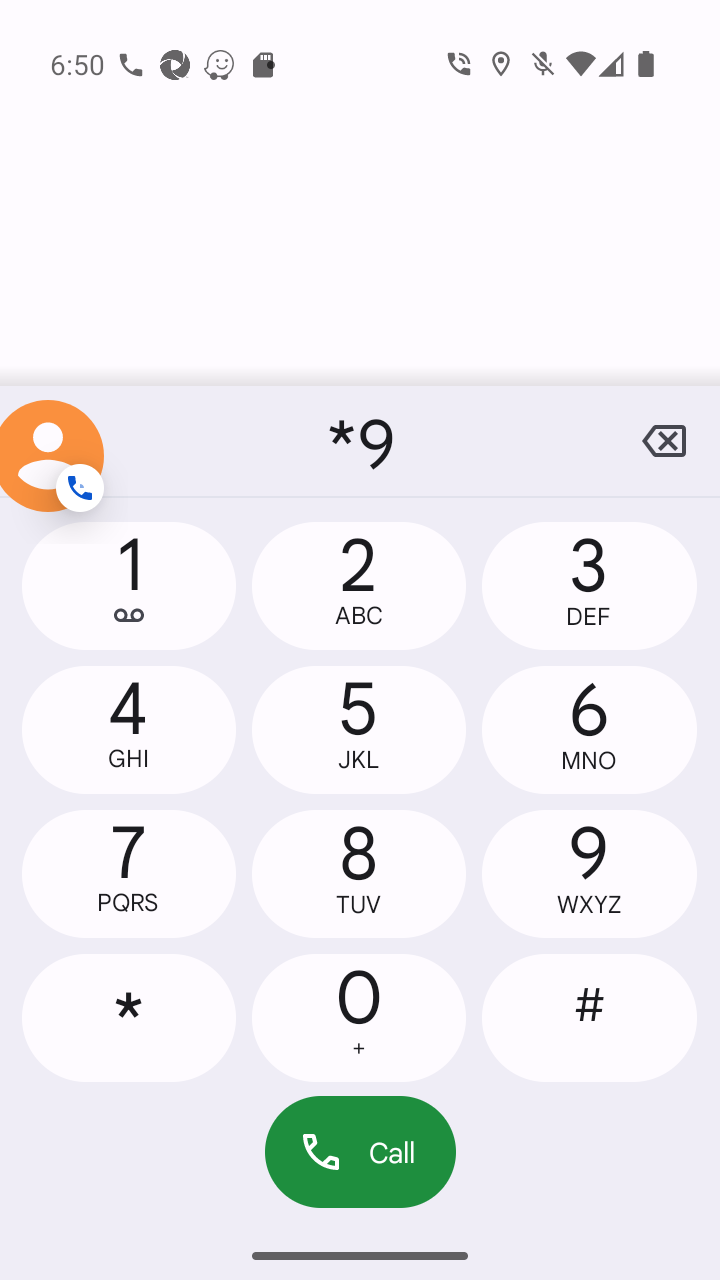  Describe the element at coordinates (664, 441) in the screenshot. I see `backspace` at that location.